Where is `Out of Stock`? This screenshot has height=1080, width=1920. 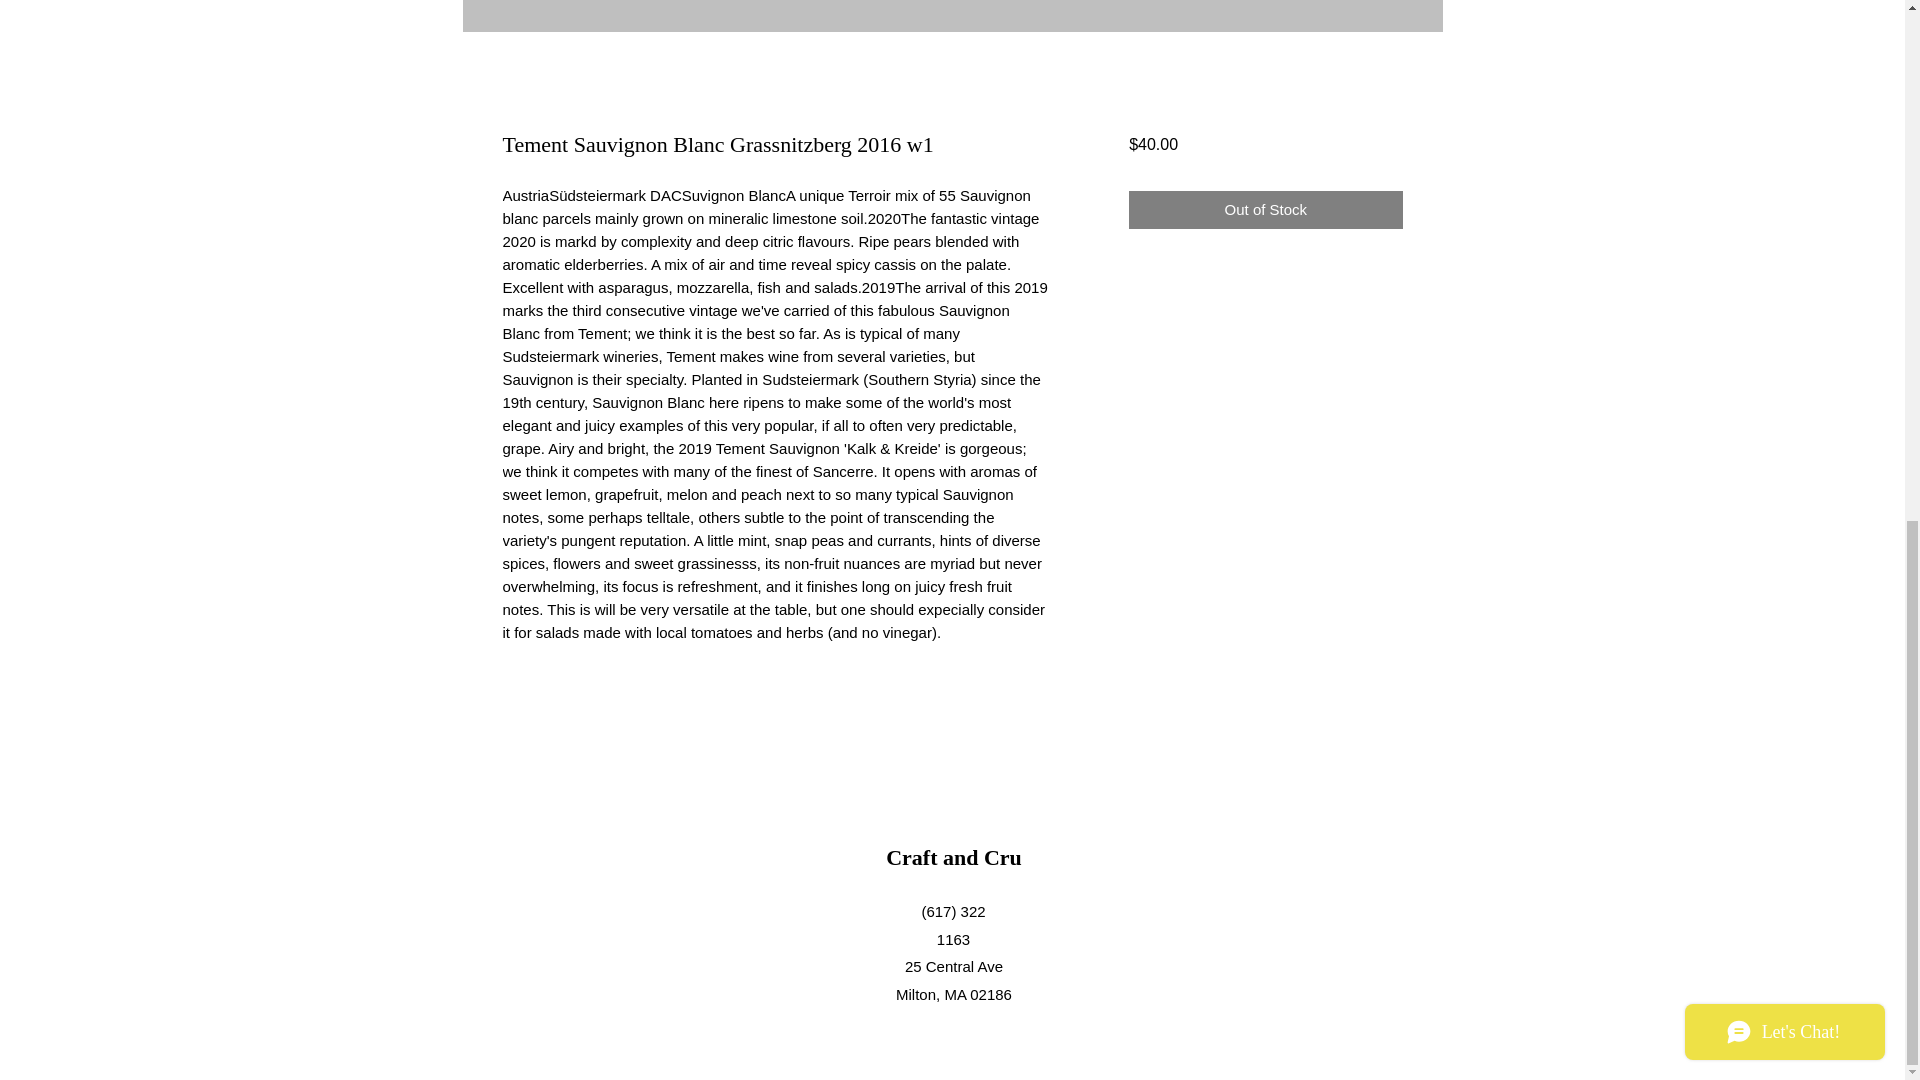
Out of Stock is located at coordinates (1264, 210).